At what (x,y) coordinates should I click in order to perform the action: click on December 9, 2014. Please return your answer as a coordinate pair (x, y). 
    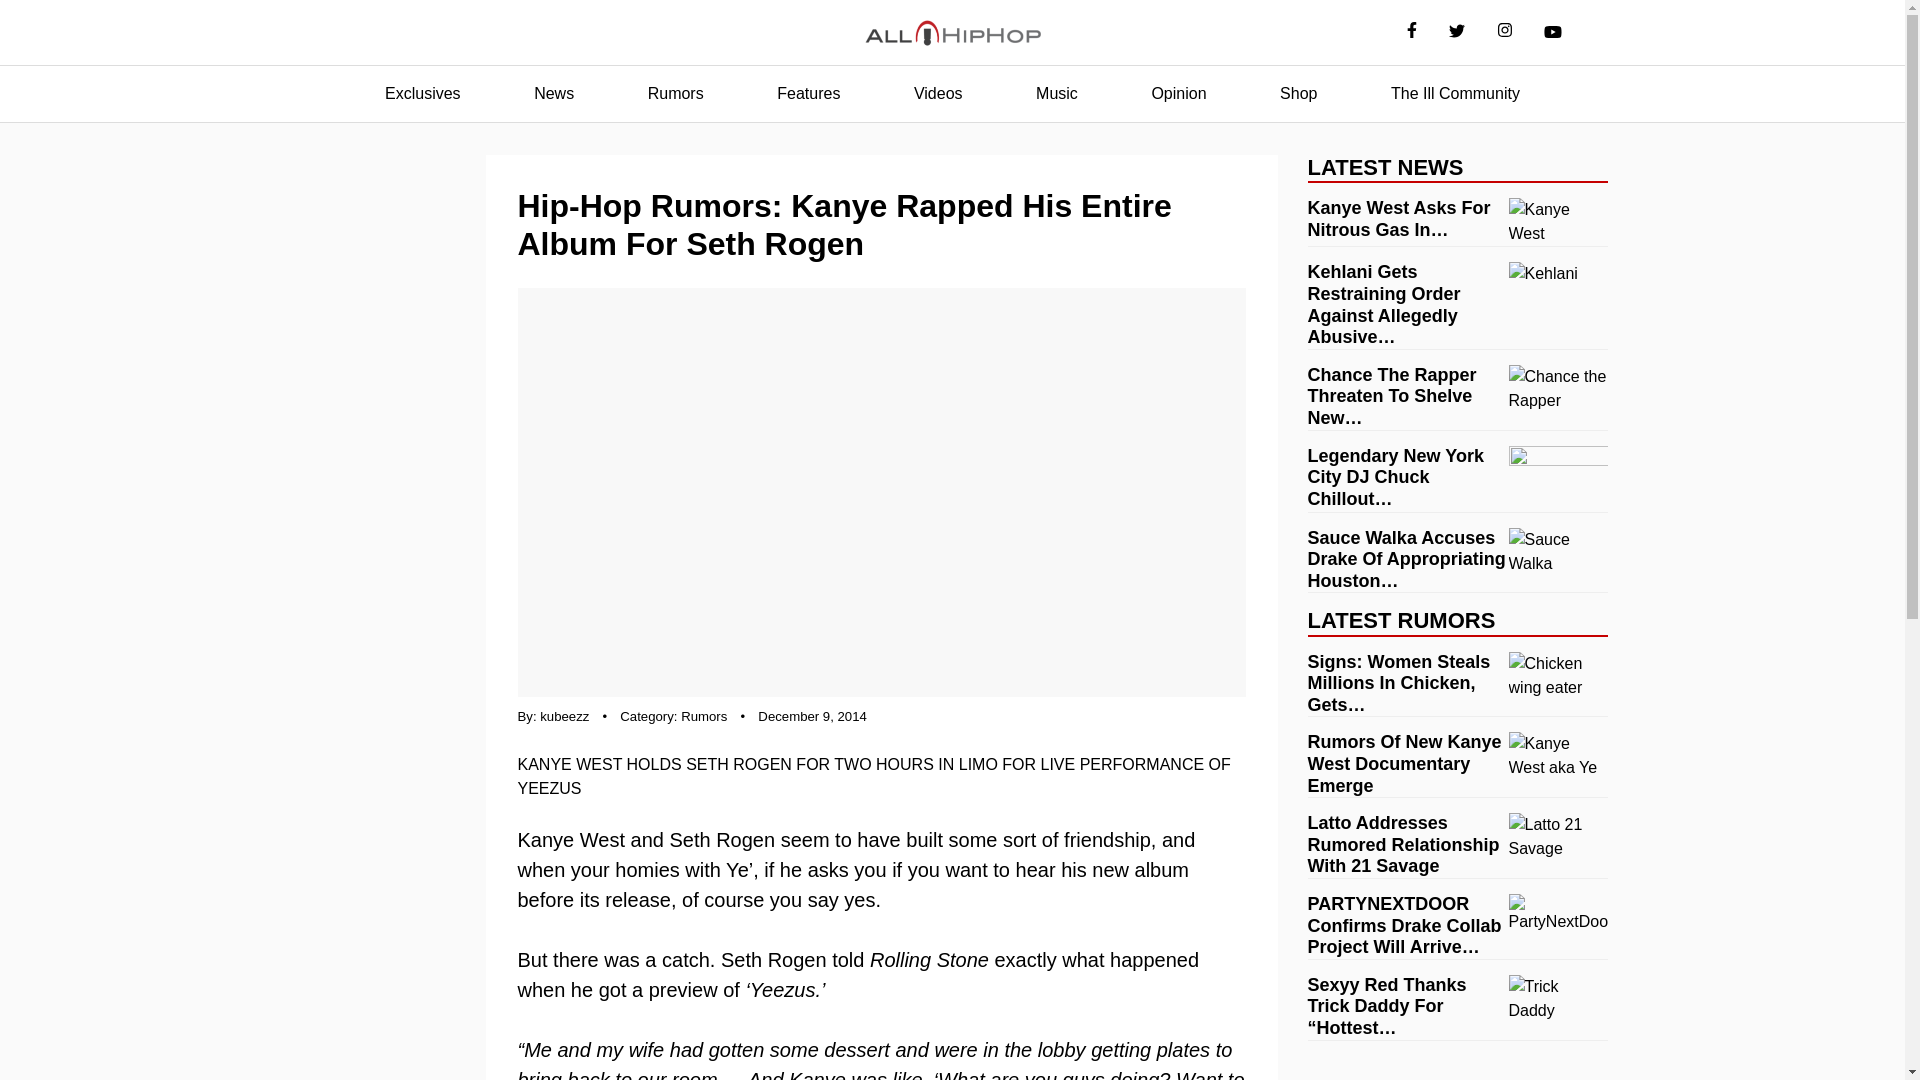
    Looking at the image, I should click on (812, 716).